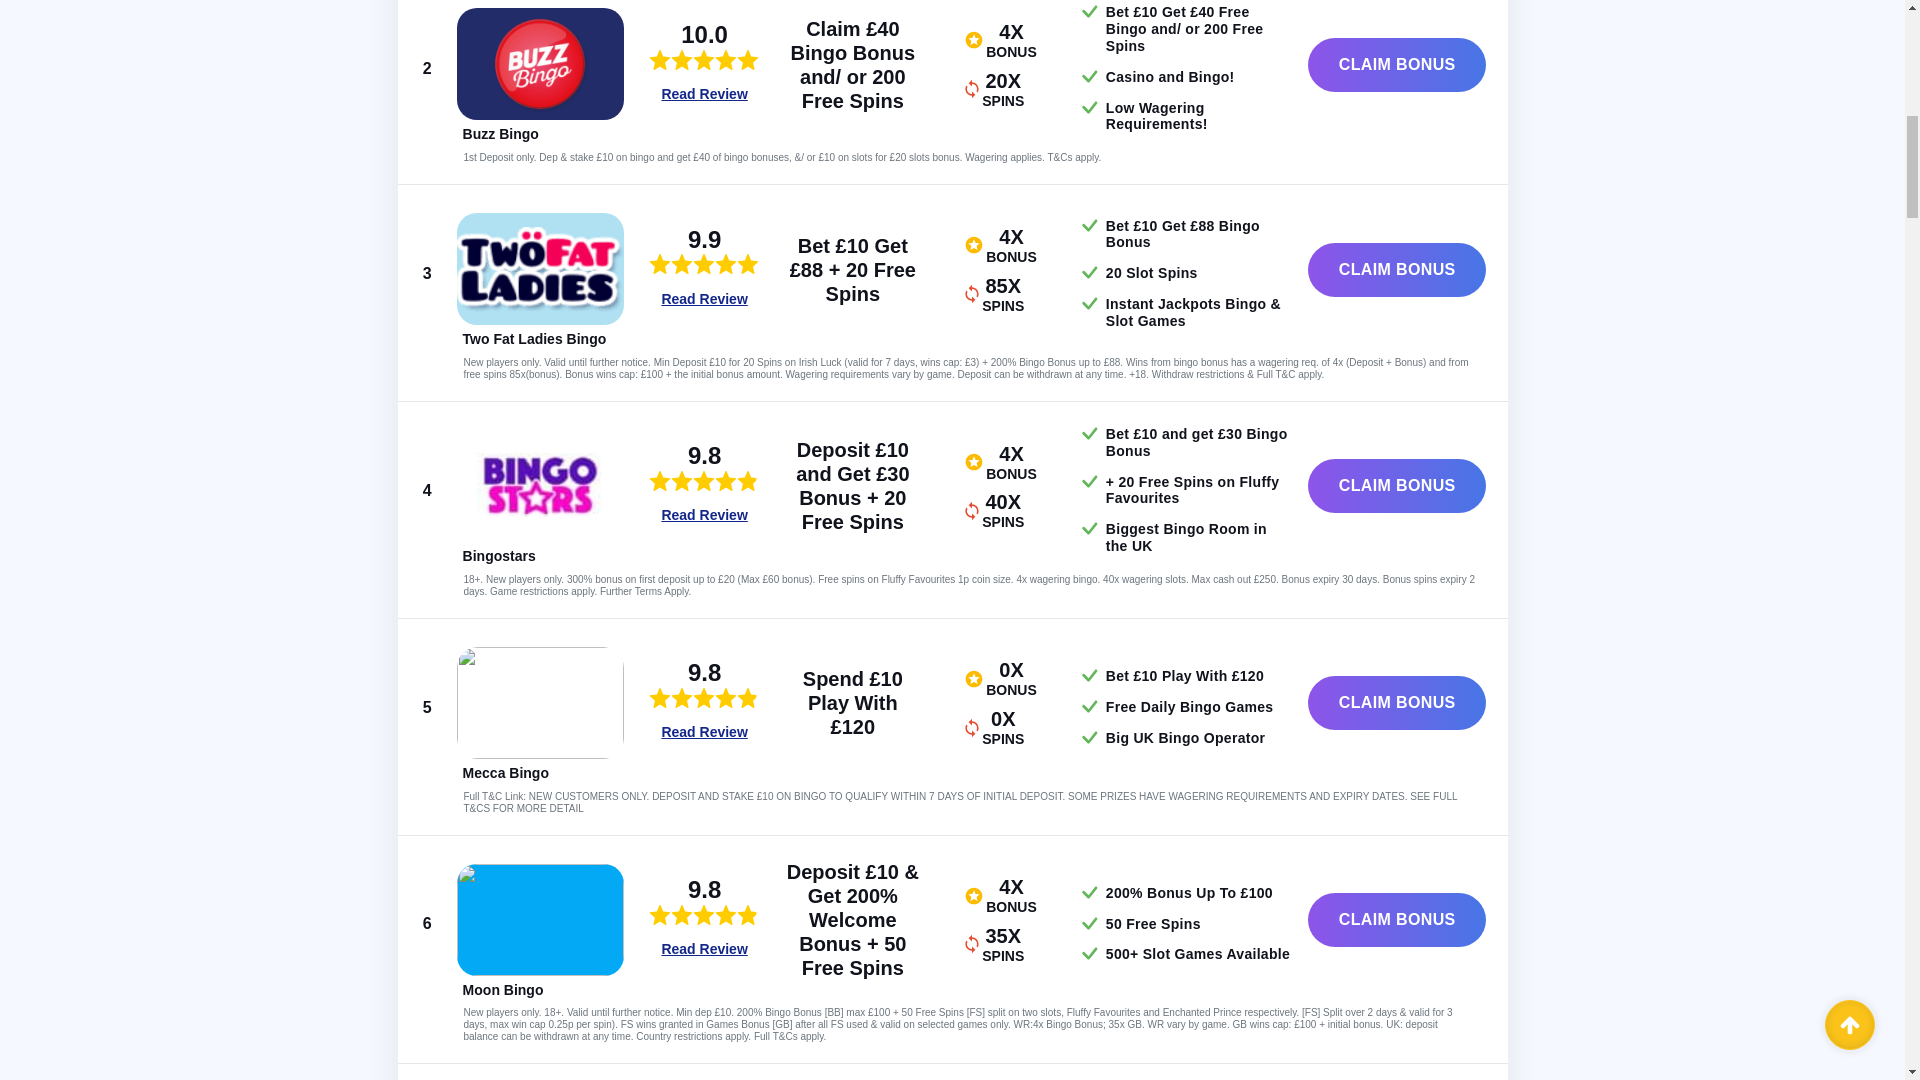  I want to click on CLAIM BONUS, so click(1396, 64).